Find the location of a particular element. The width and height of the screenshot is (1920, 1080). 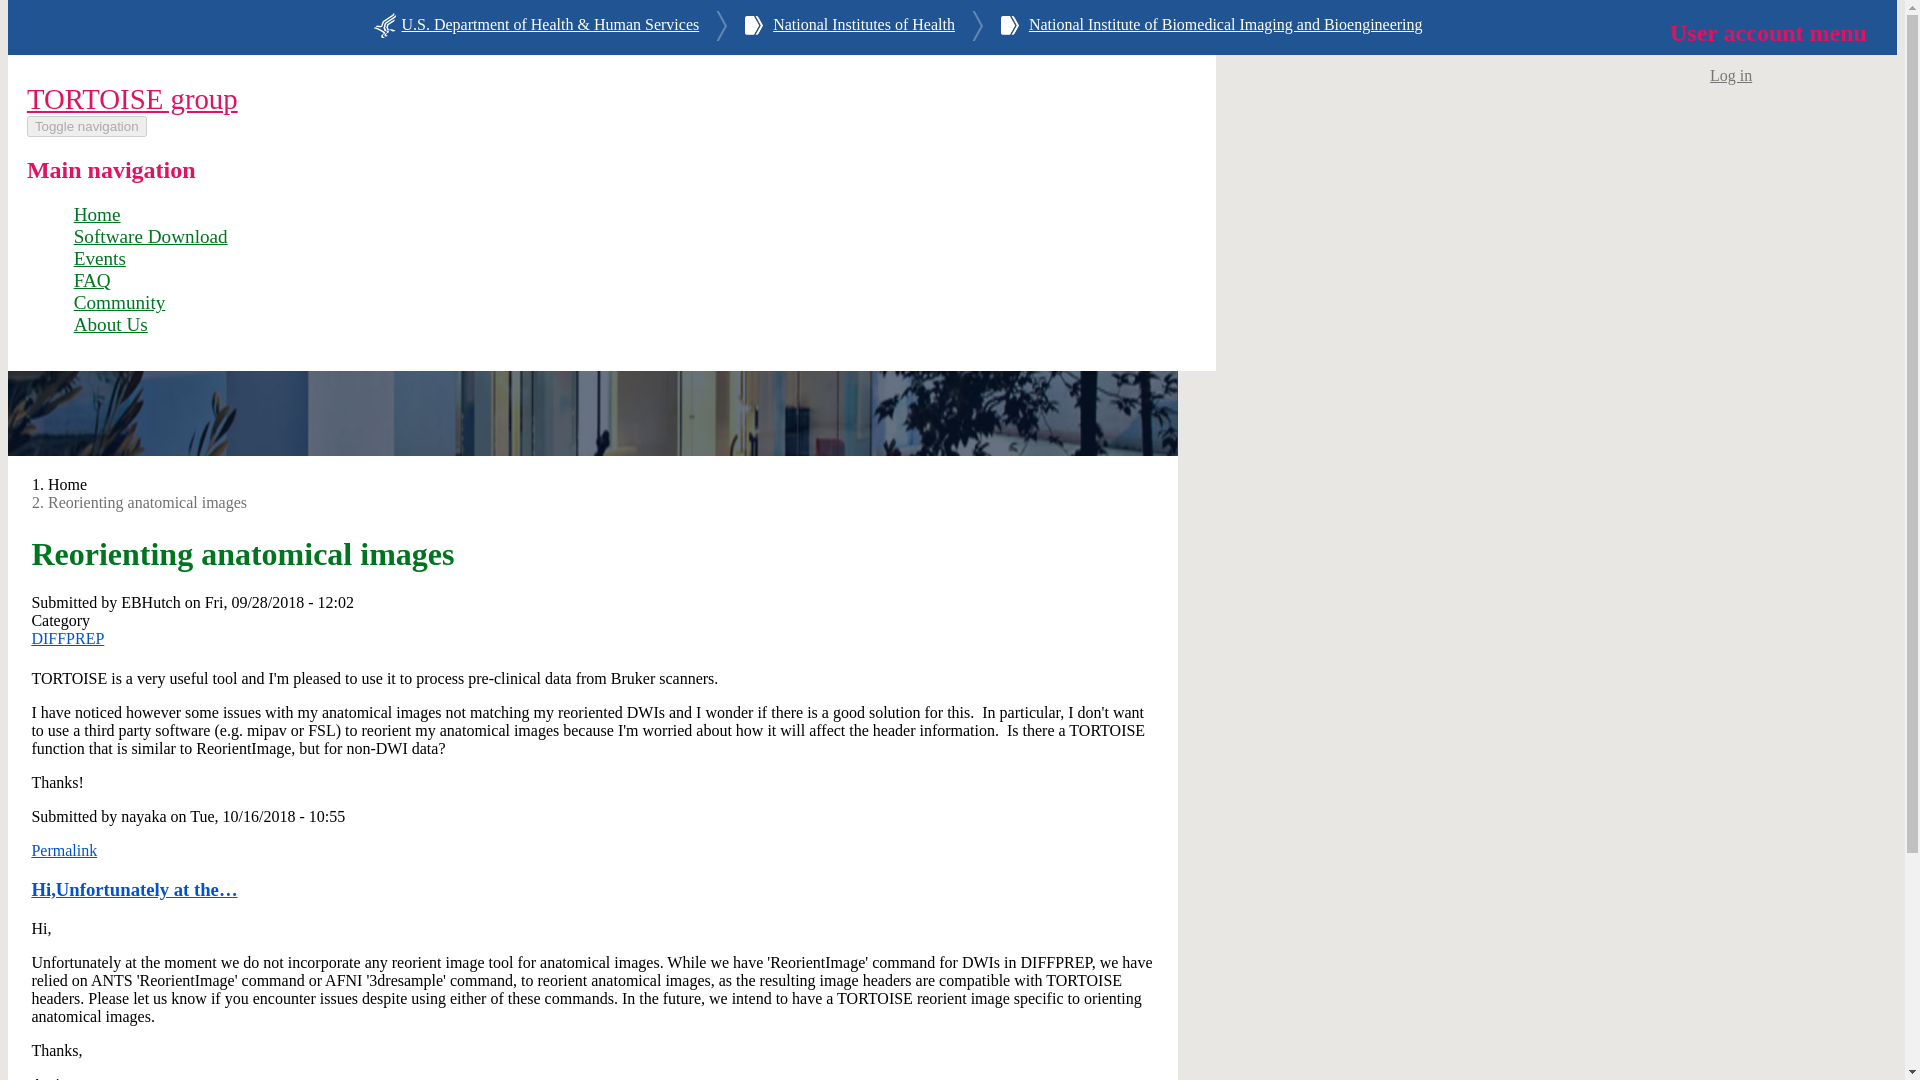

National Institutes of Health is located at coordinates (864, 28).